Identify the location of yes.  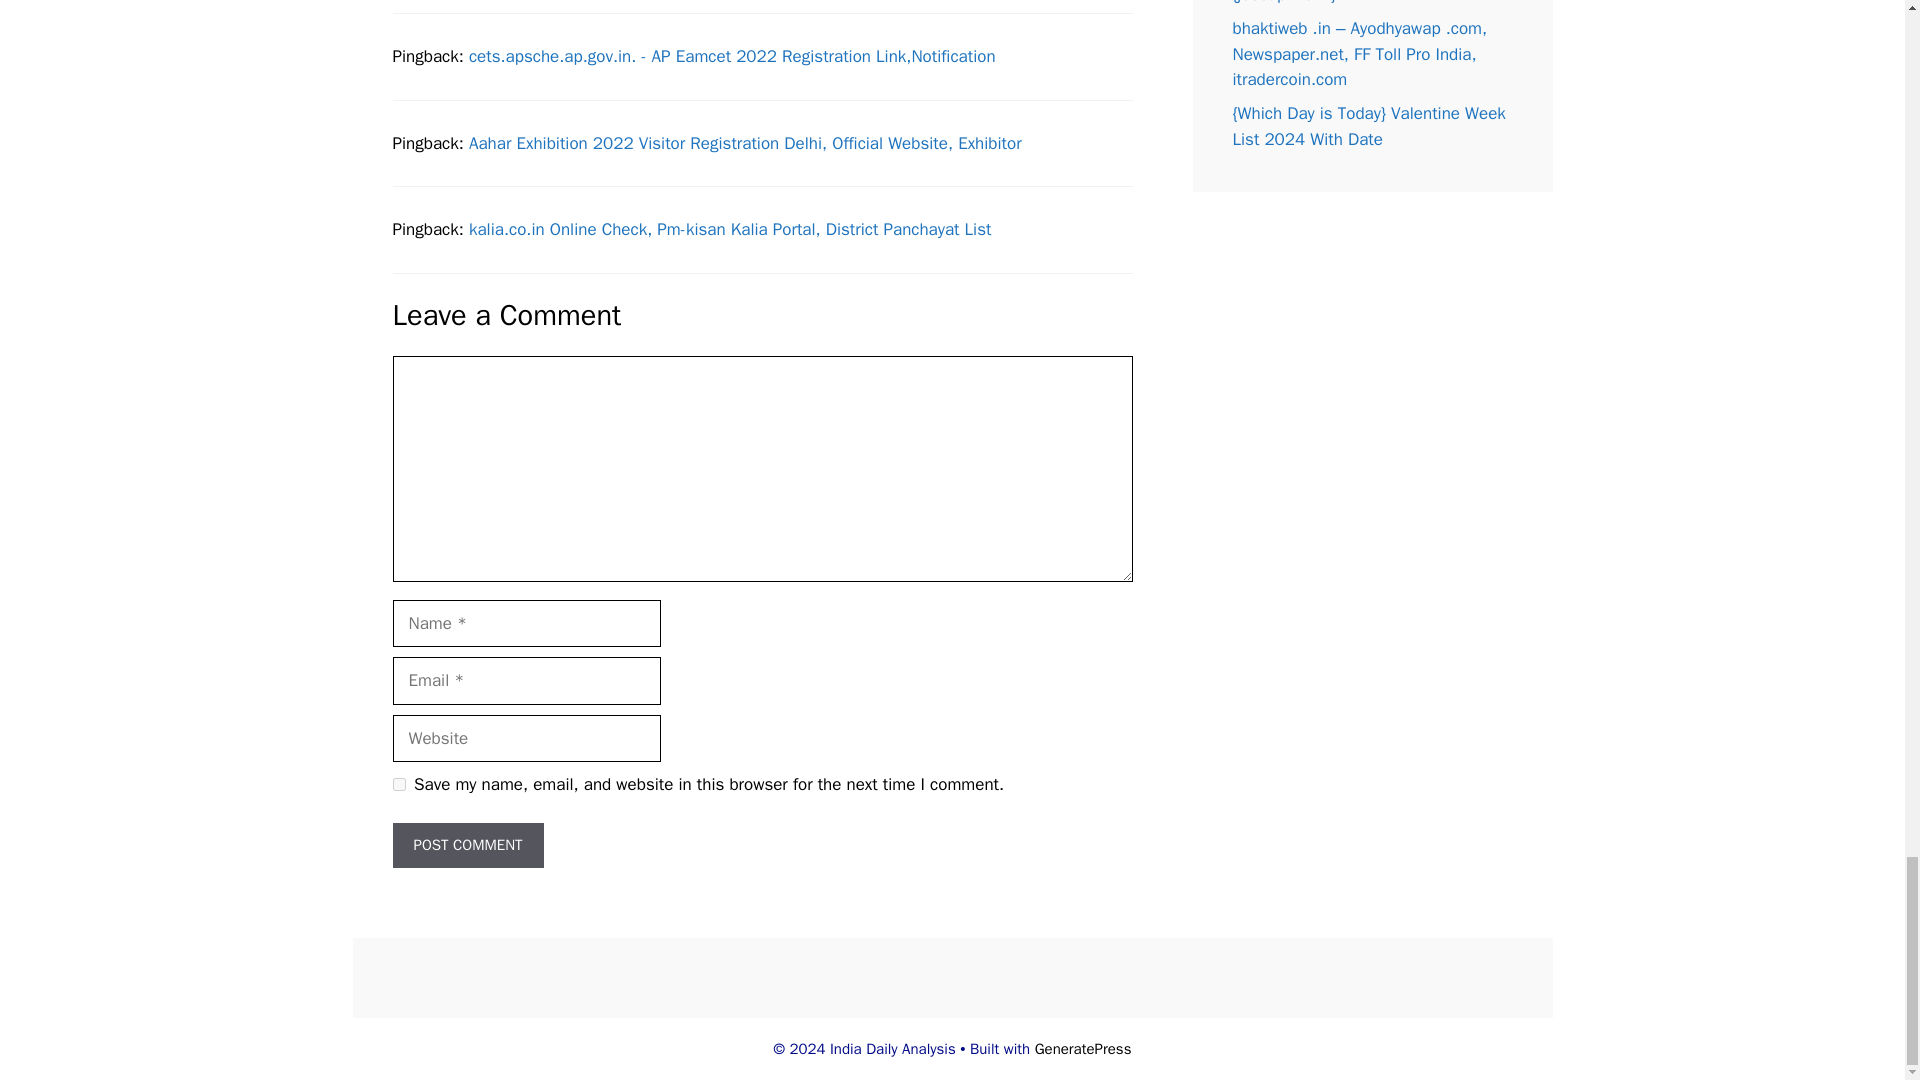
(398, 784).